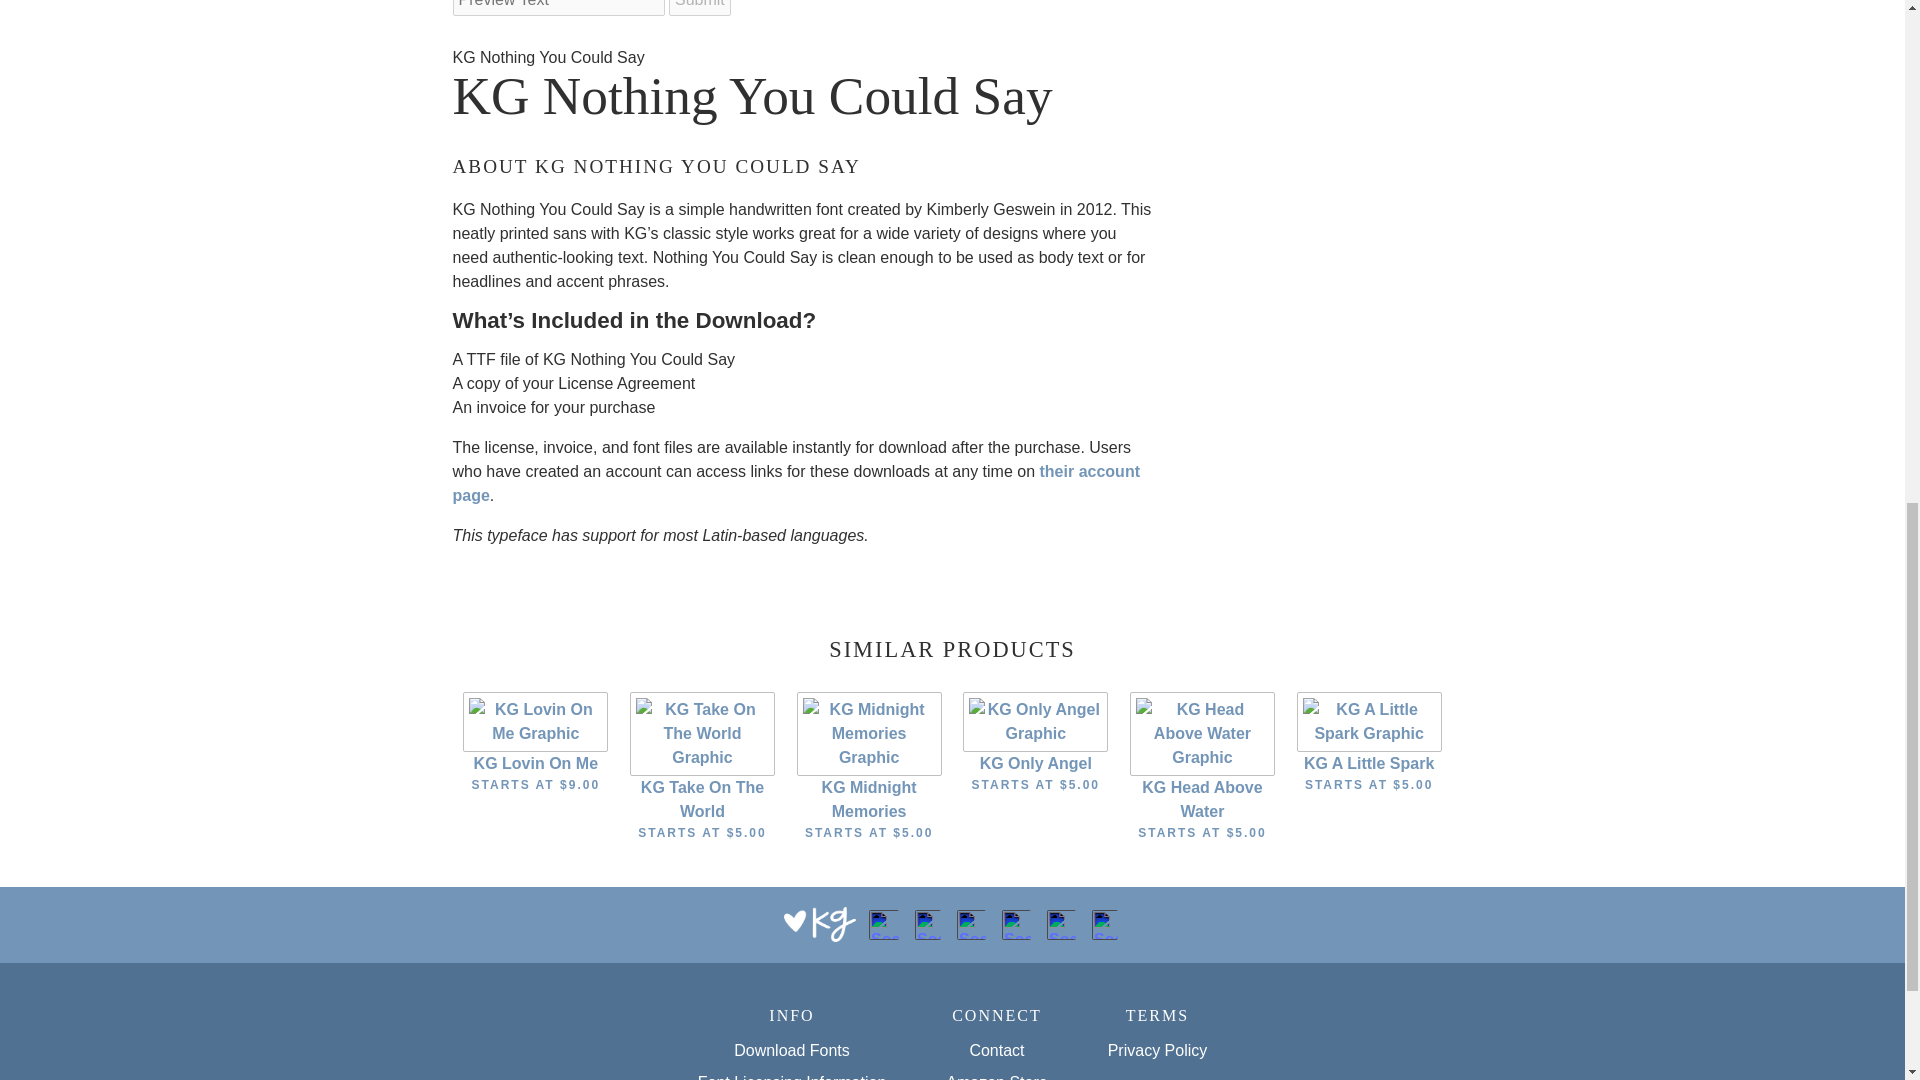 The image size is (1920, 1080). Describe the element at coordinates (535, 720) in the screenshot. I see `KG Lovin On Me` at that location.